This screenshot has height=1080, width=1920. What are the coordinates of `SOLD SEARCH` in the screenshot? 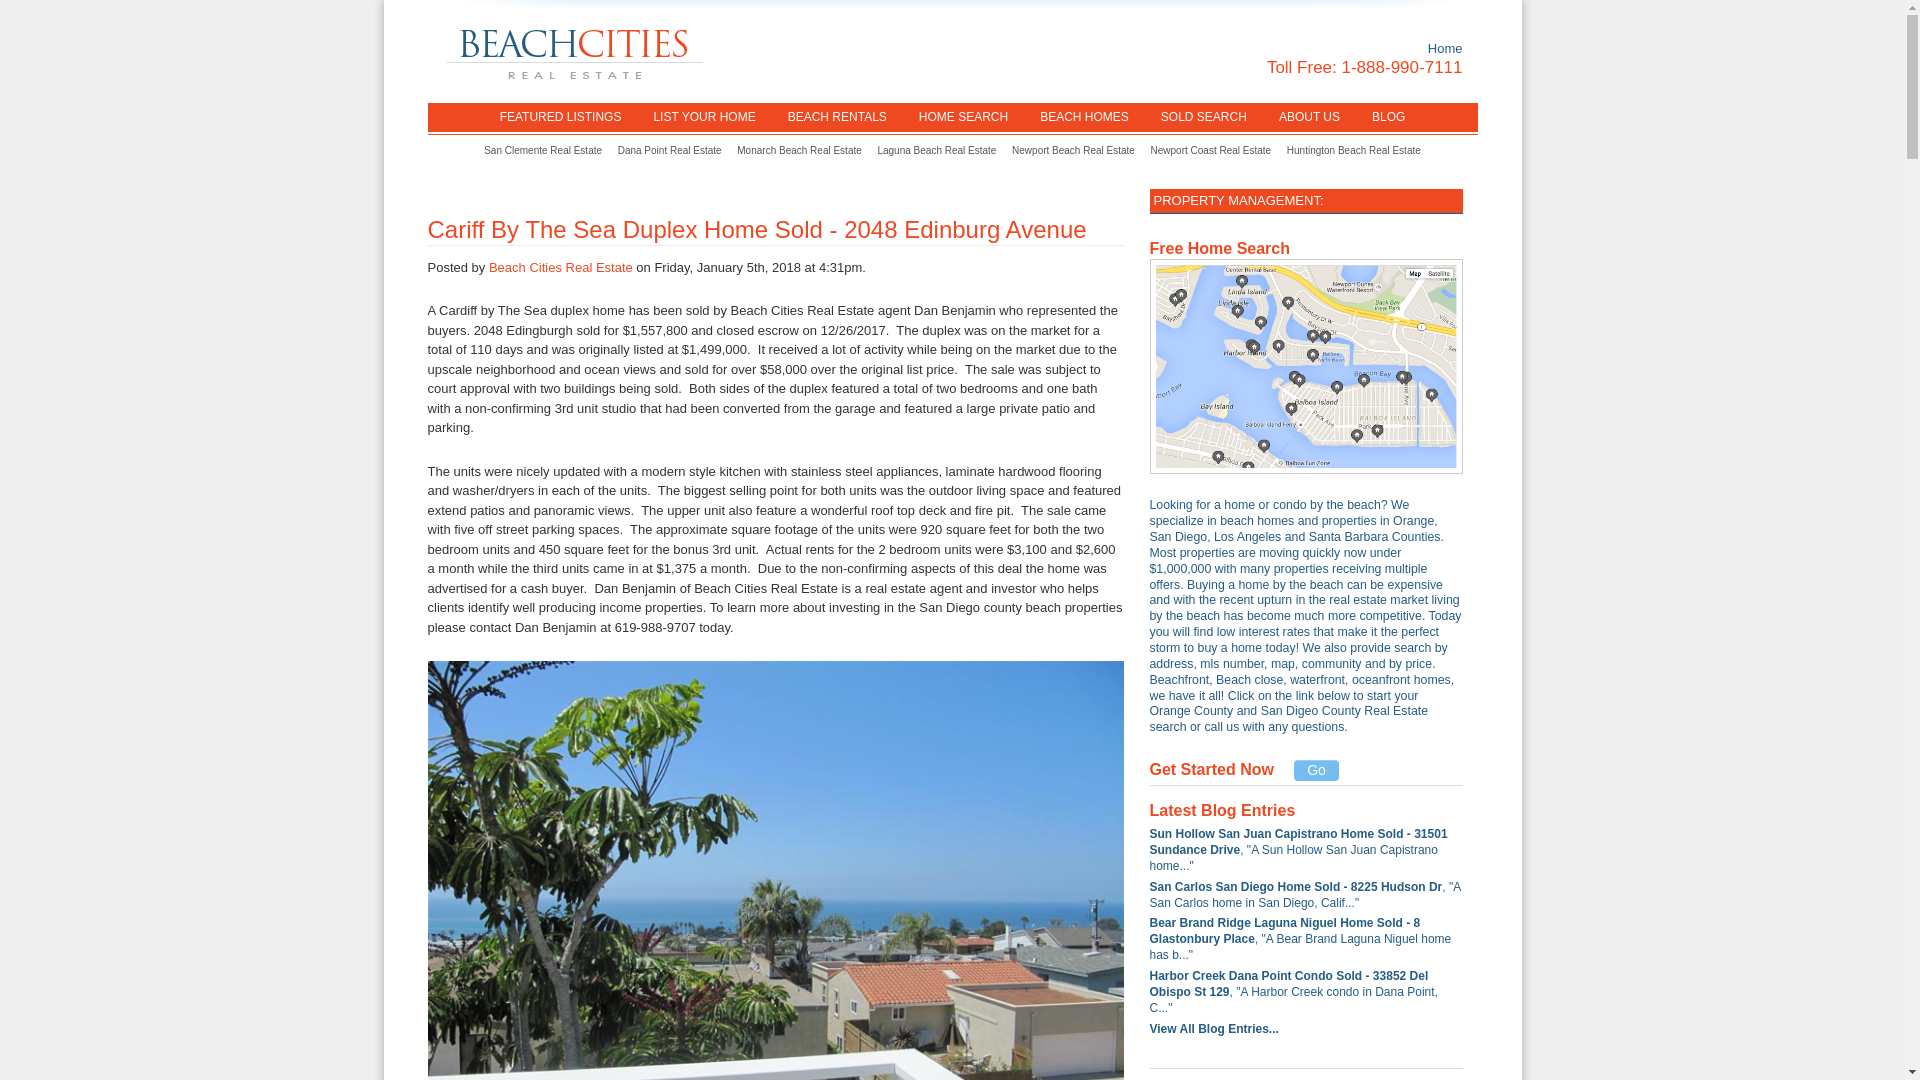 It's located at (1204, 116).